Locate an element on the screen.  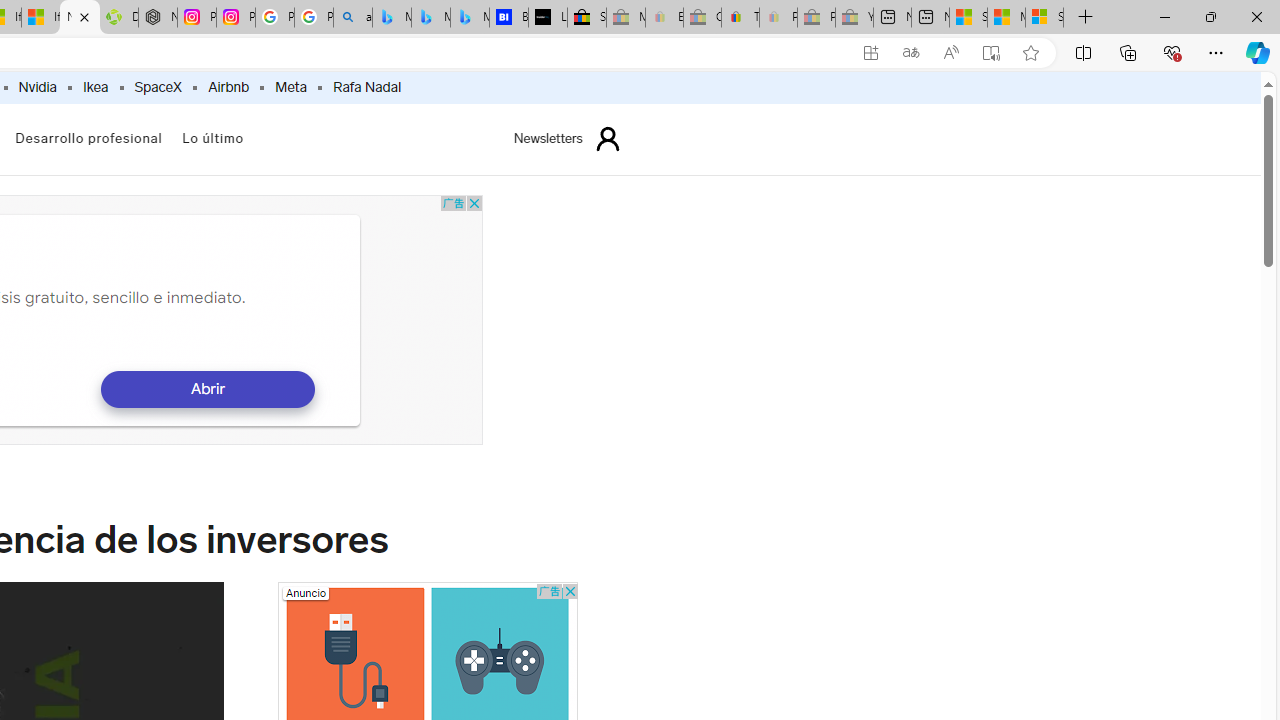
Selling on eBay | Electronics, Fashion, Home & Garden | eBay is located at coordinates (586, 18).